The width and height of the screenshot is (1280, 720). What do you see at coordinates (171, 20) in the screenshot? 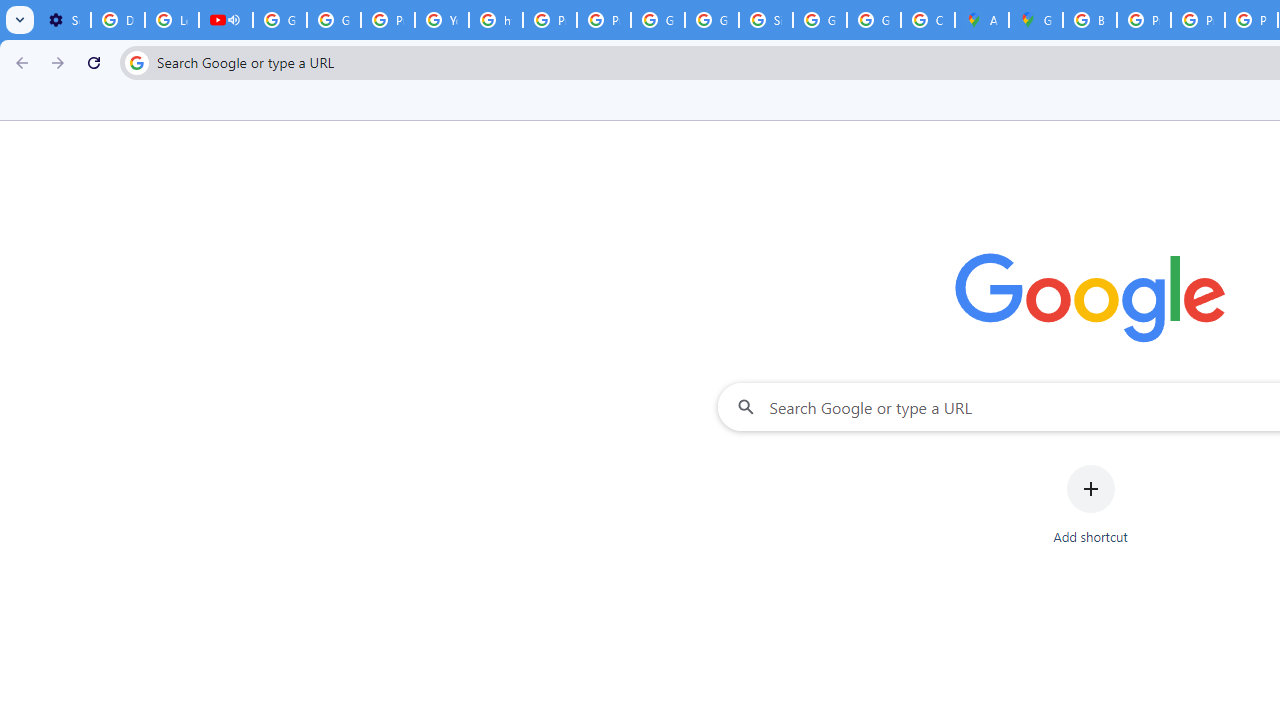
I see `Learn how to find your photos - Google Photos Help` at bounding box center [171, 20].